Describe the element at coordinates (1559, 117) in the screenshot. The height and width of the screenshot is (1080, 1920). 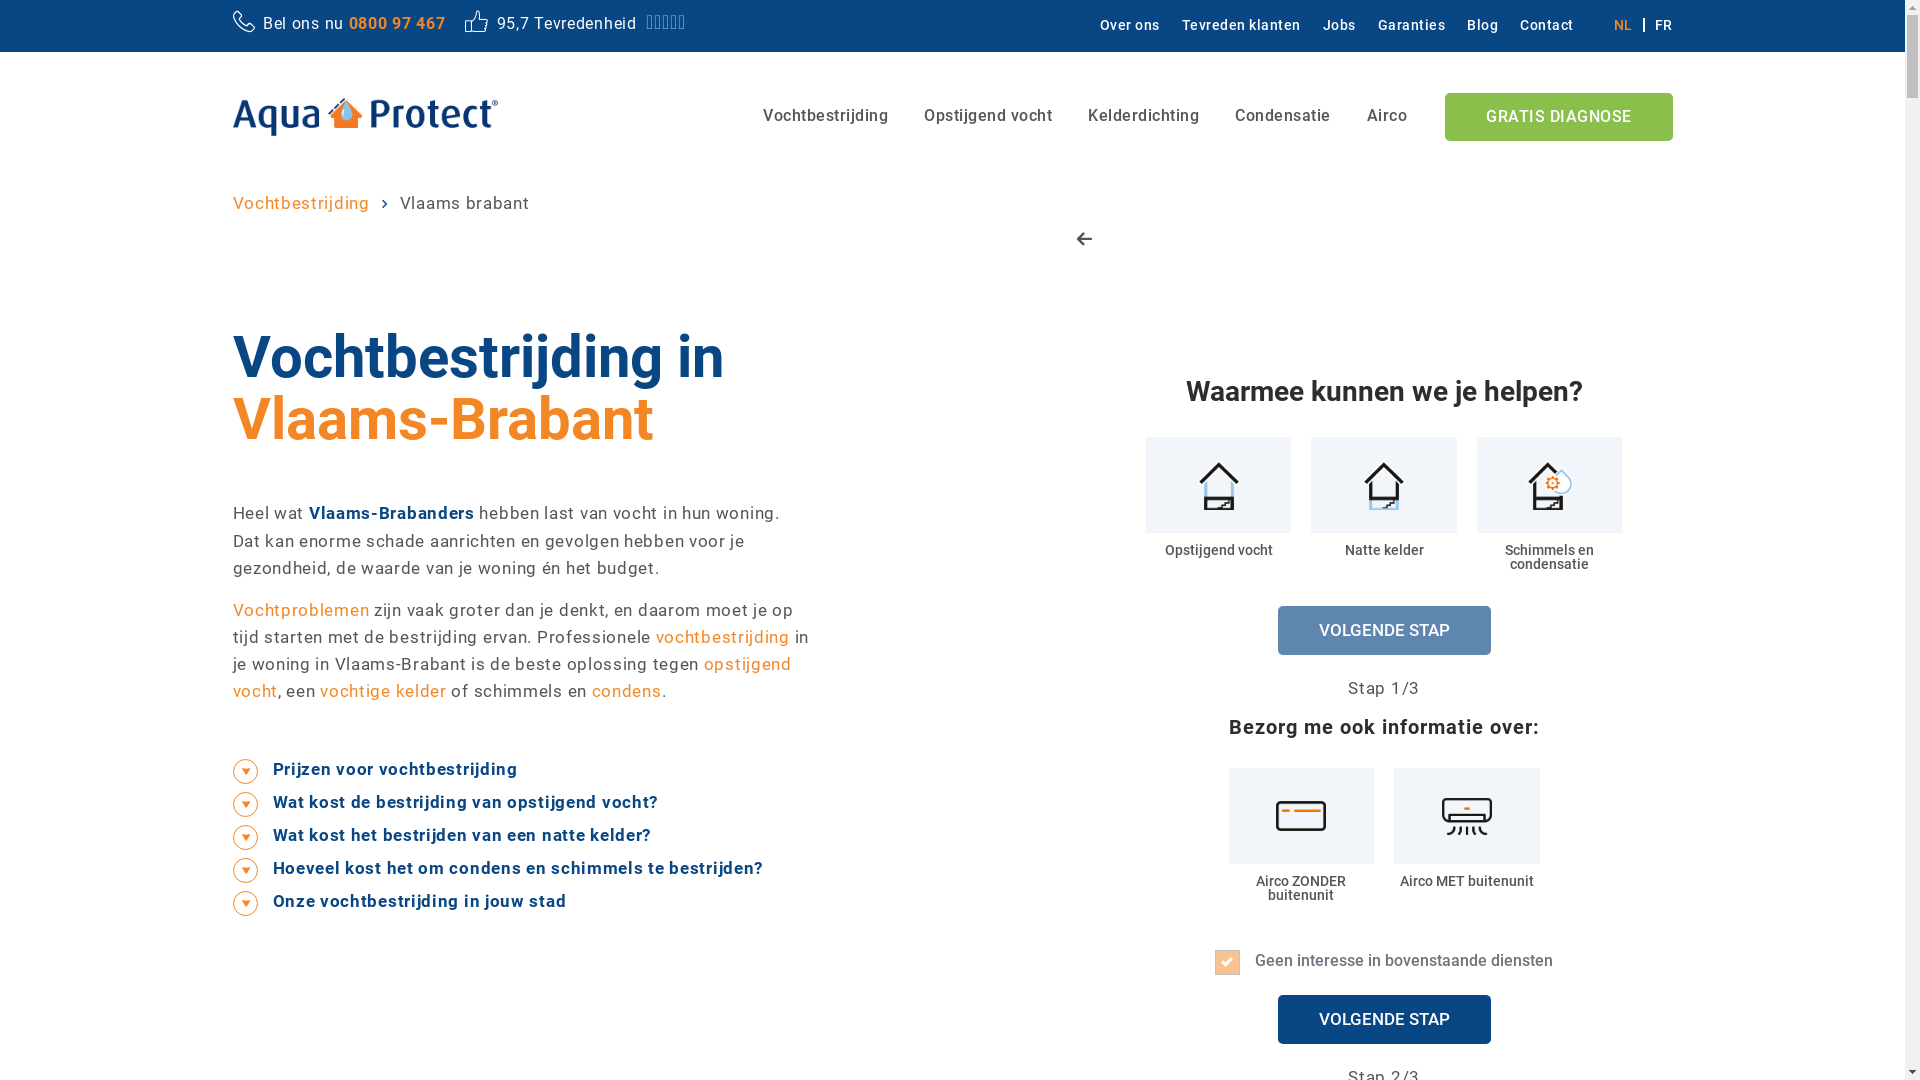
I see `GRATIS DIAGNOSE` at that location.